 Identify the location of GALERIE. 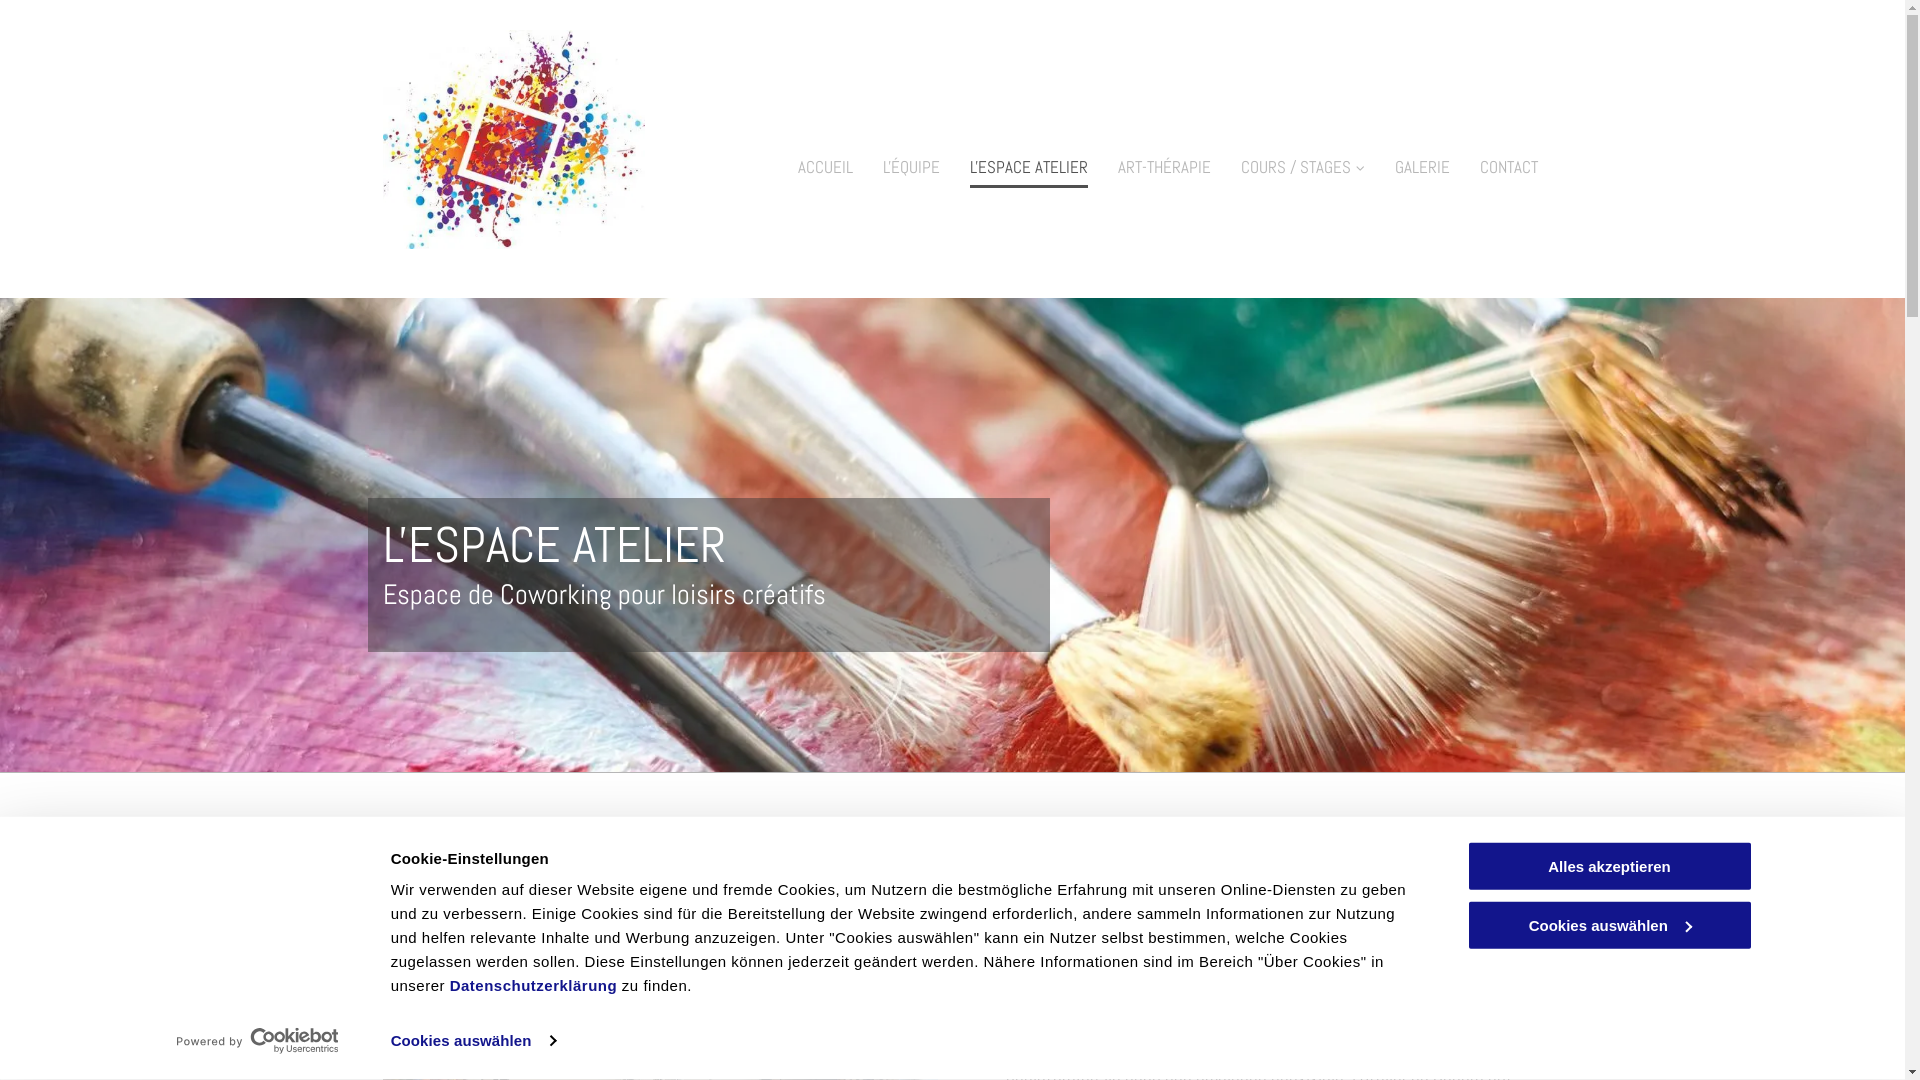
(1422, 164).